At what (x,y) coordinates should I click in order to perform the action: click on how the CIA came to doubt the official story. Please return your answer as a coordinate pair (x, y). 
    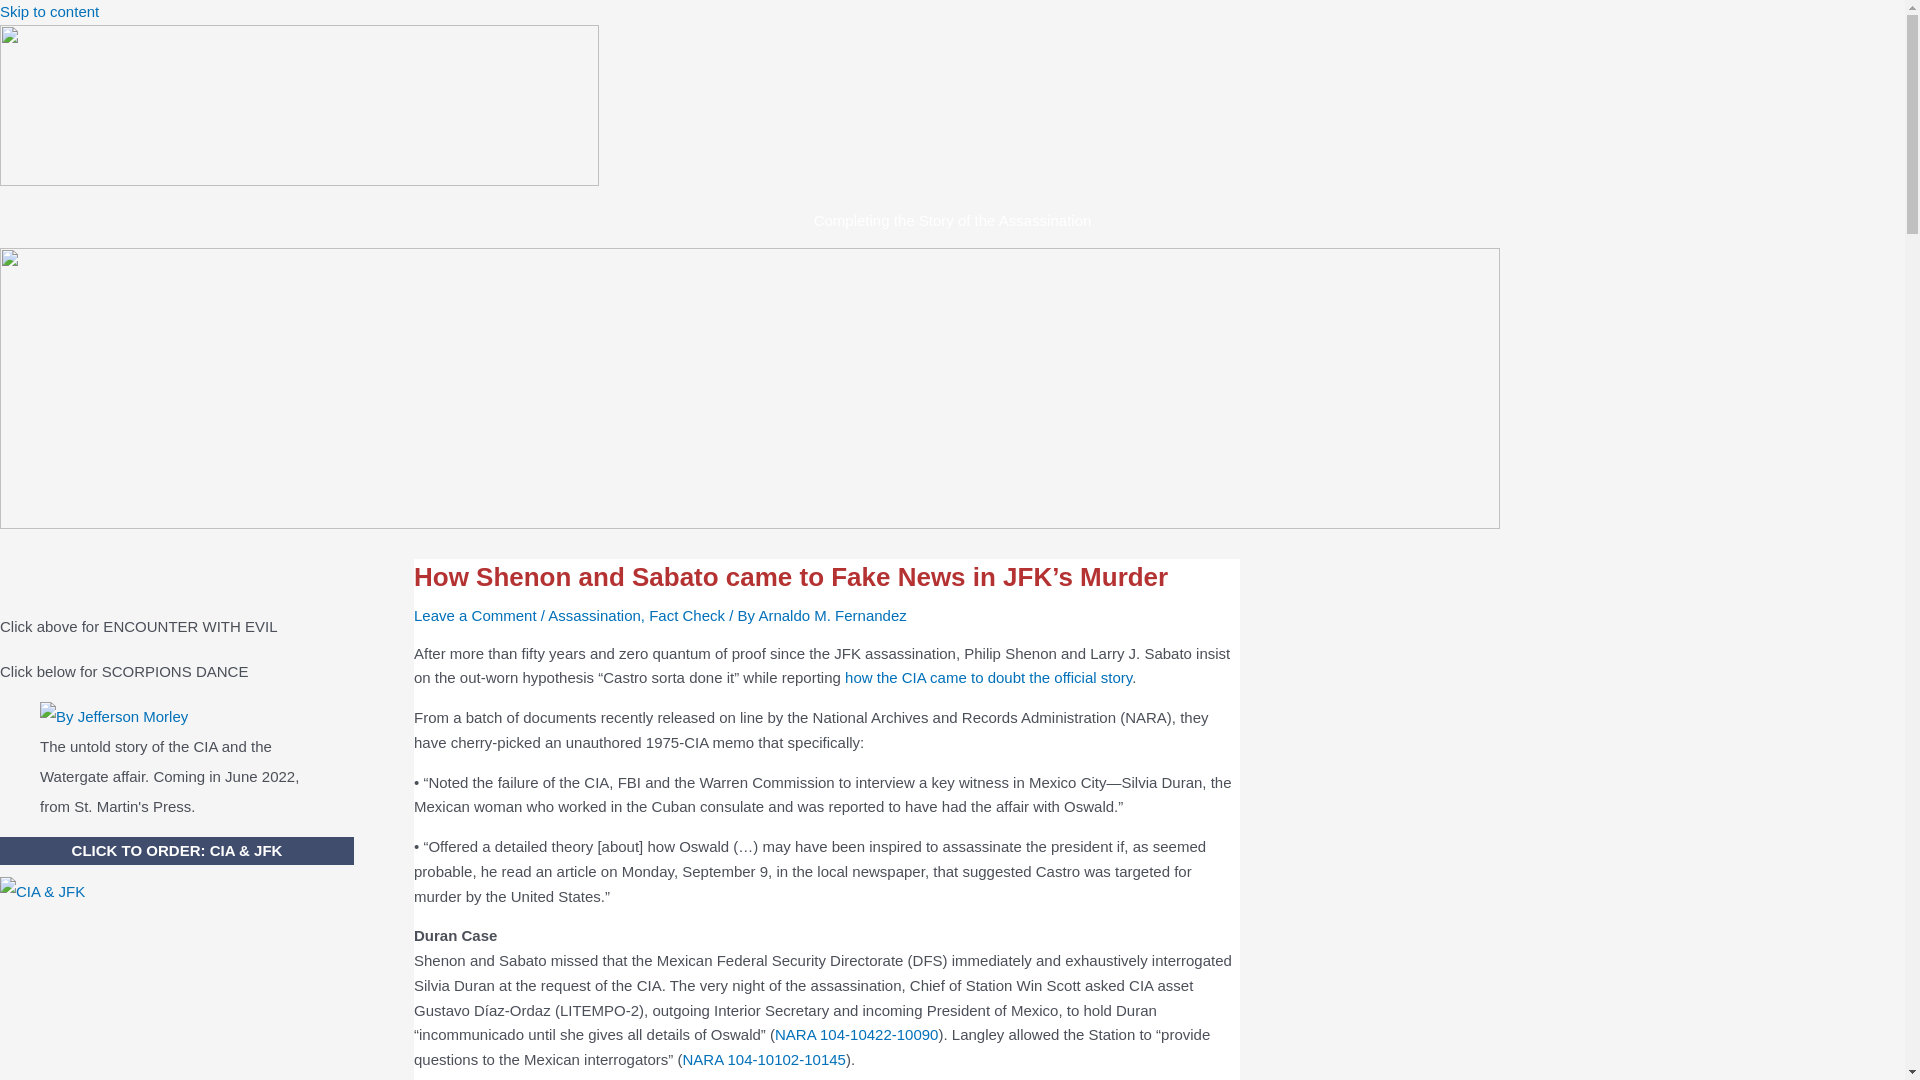
    Looking at the image, I should click on (988, 676).